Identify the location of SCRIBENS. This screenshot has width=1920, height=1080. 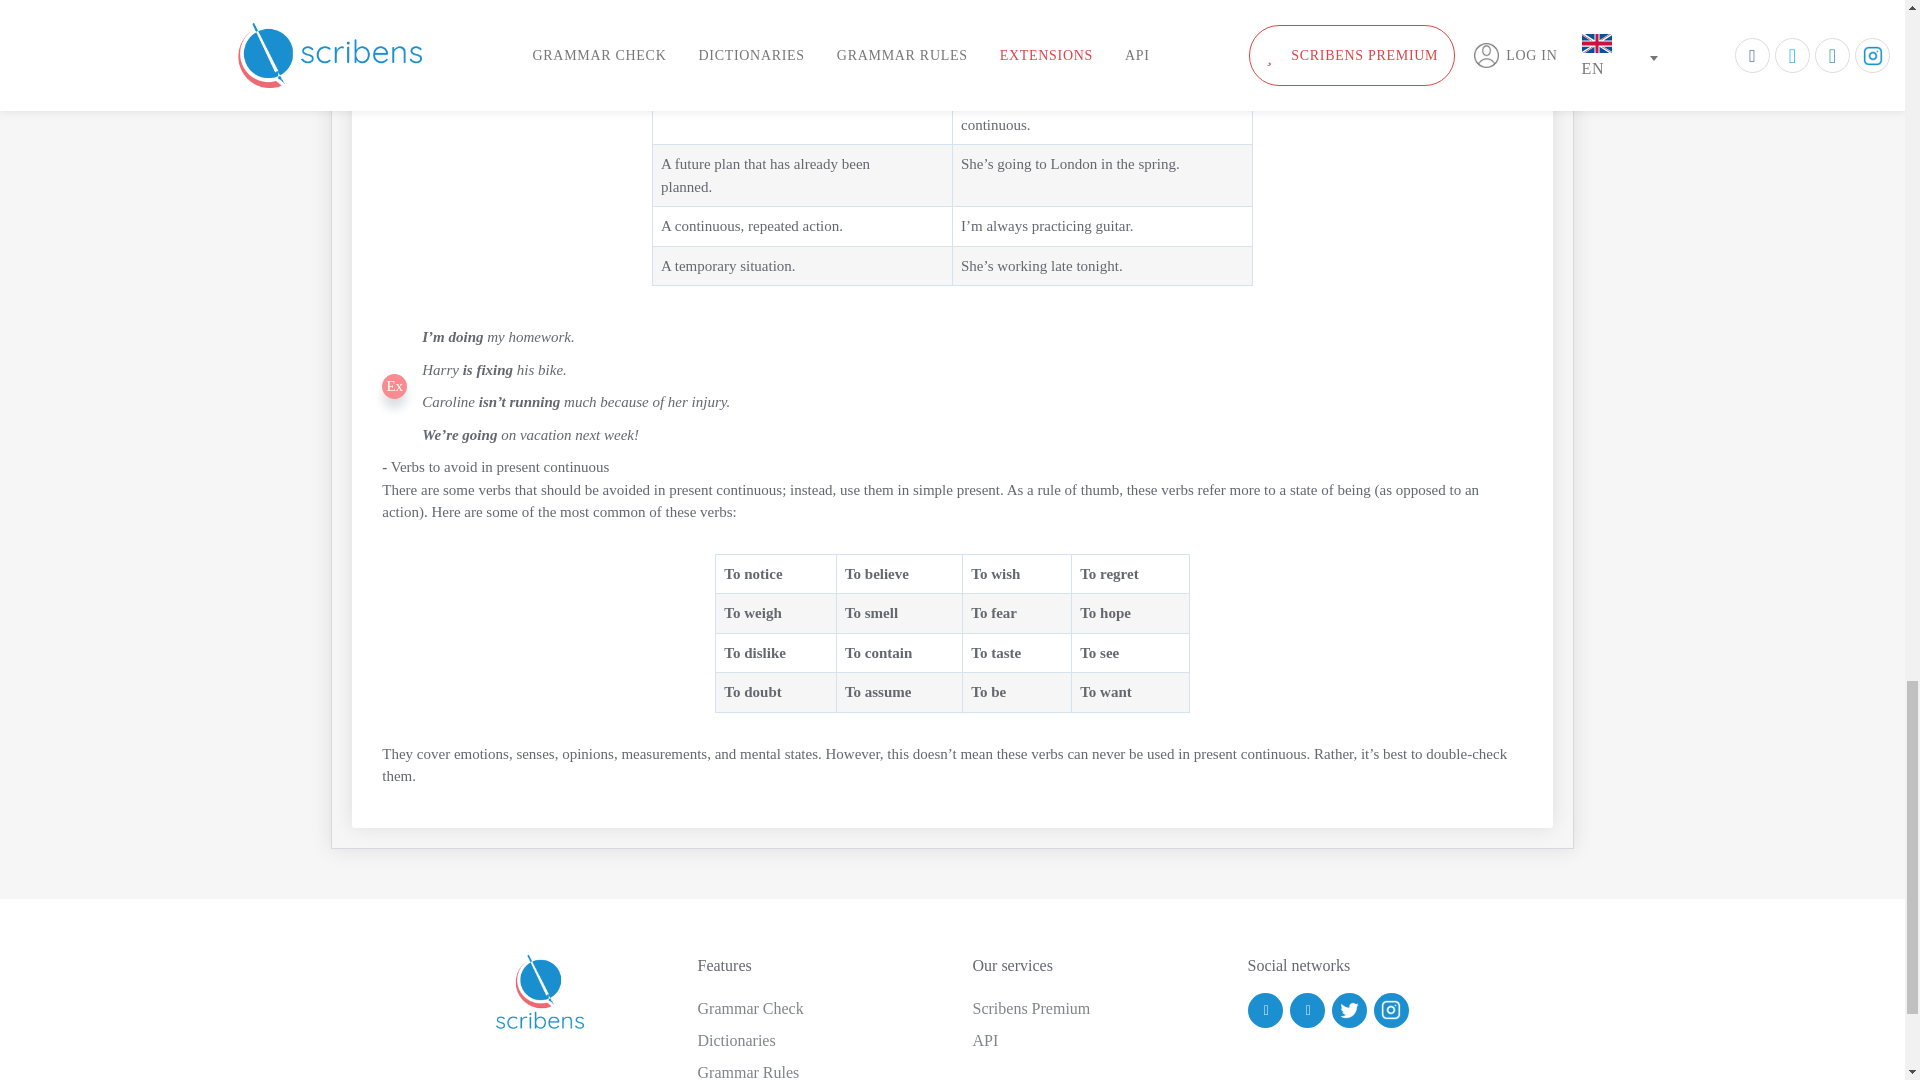
(540, 1000).